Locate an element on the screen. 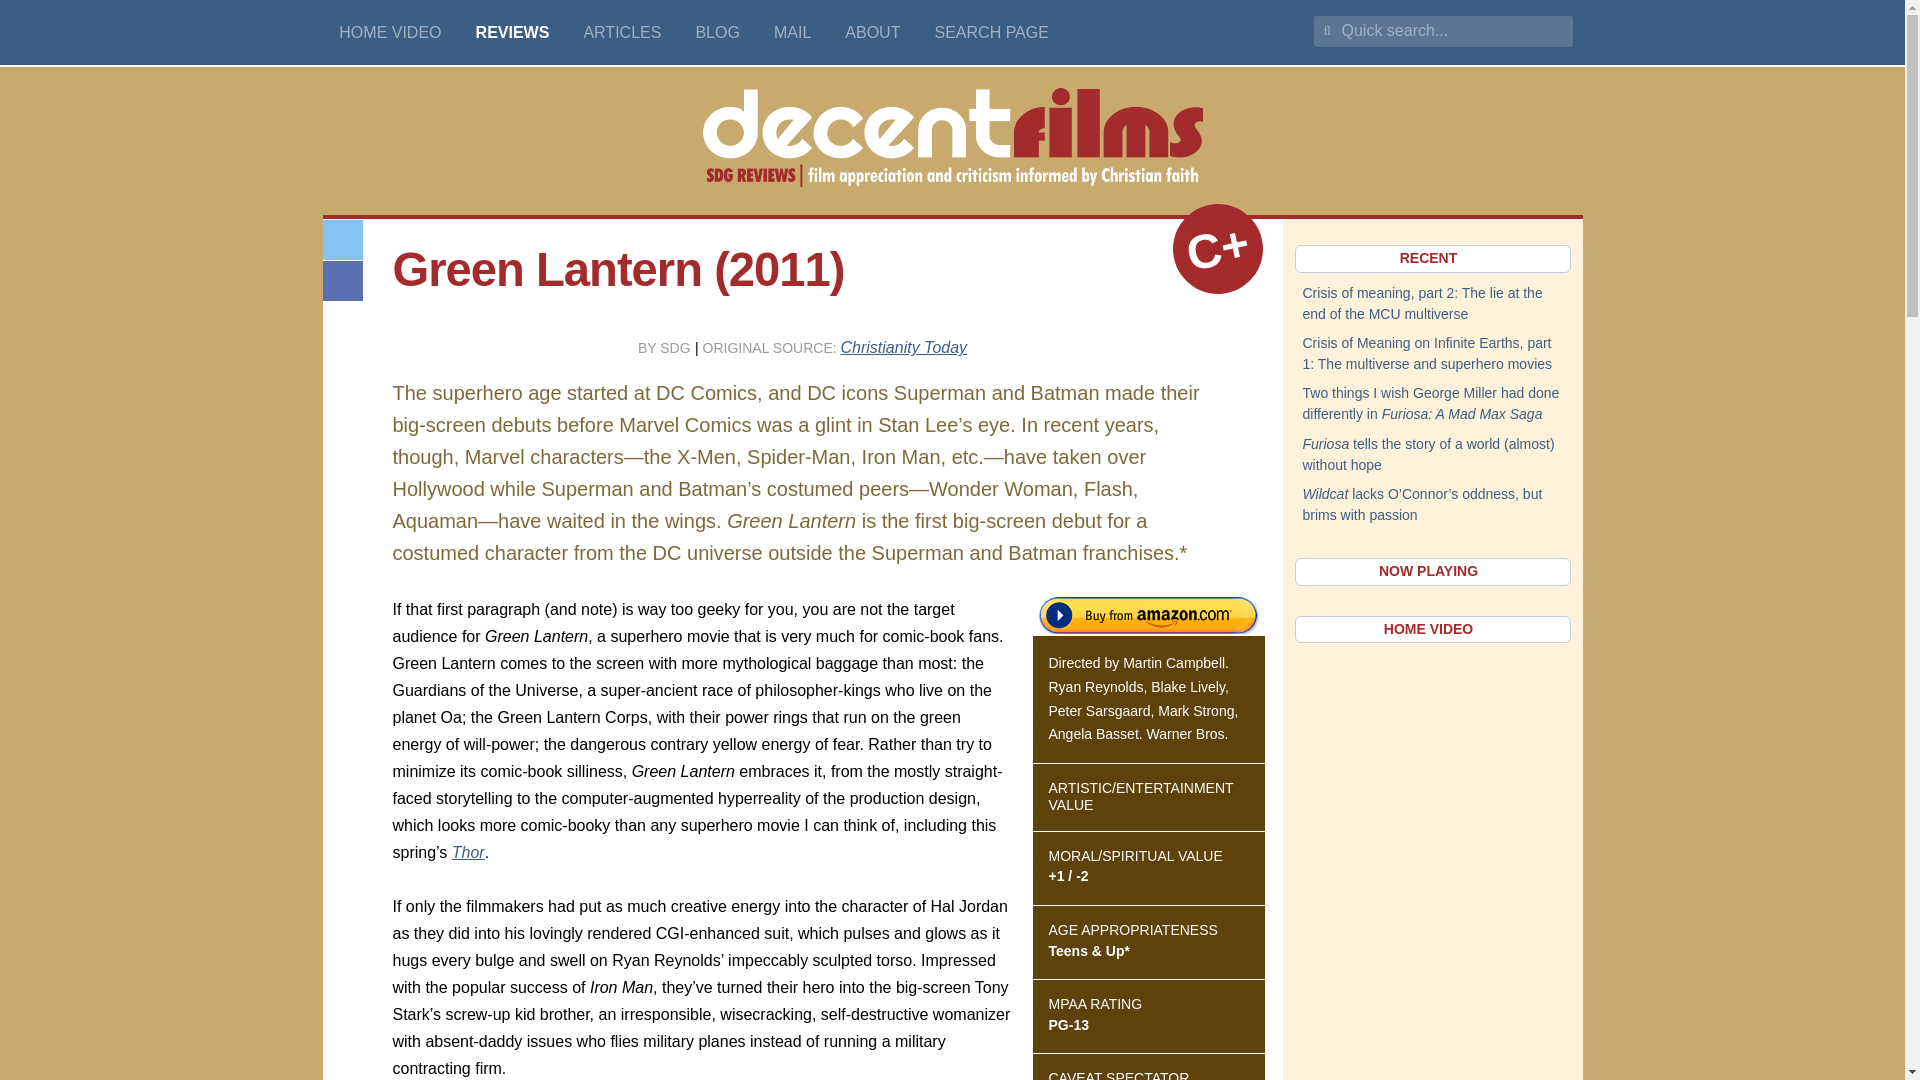 The width and height of the screenshot is (1920, 1080). MAIL is located at coordinates (792, 32).